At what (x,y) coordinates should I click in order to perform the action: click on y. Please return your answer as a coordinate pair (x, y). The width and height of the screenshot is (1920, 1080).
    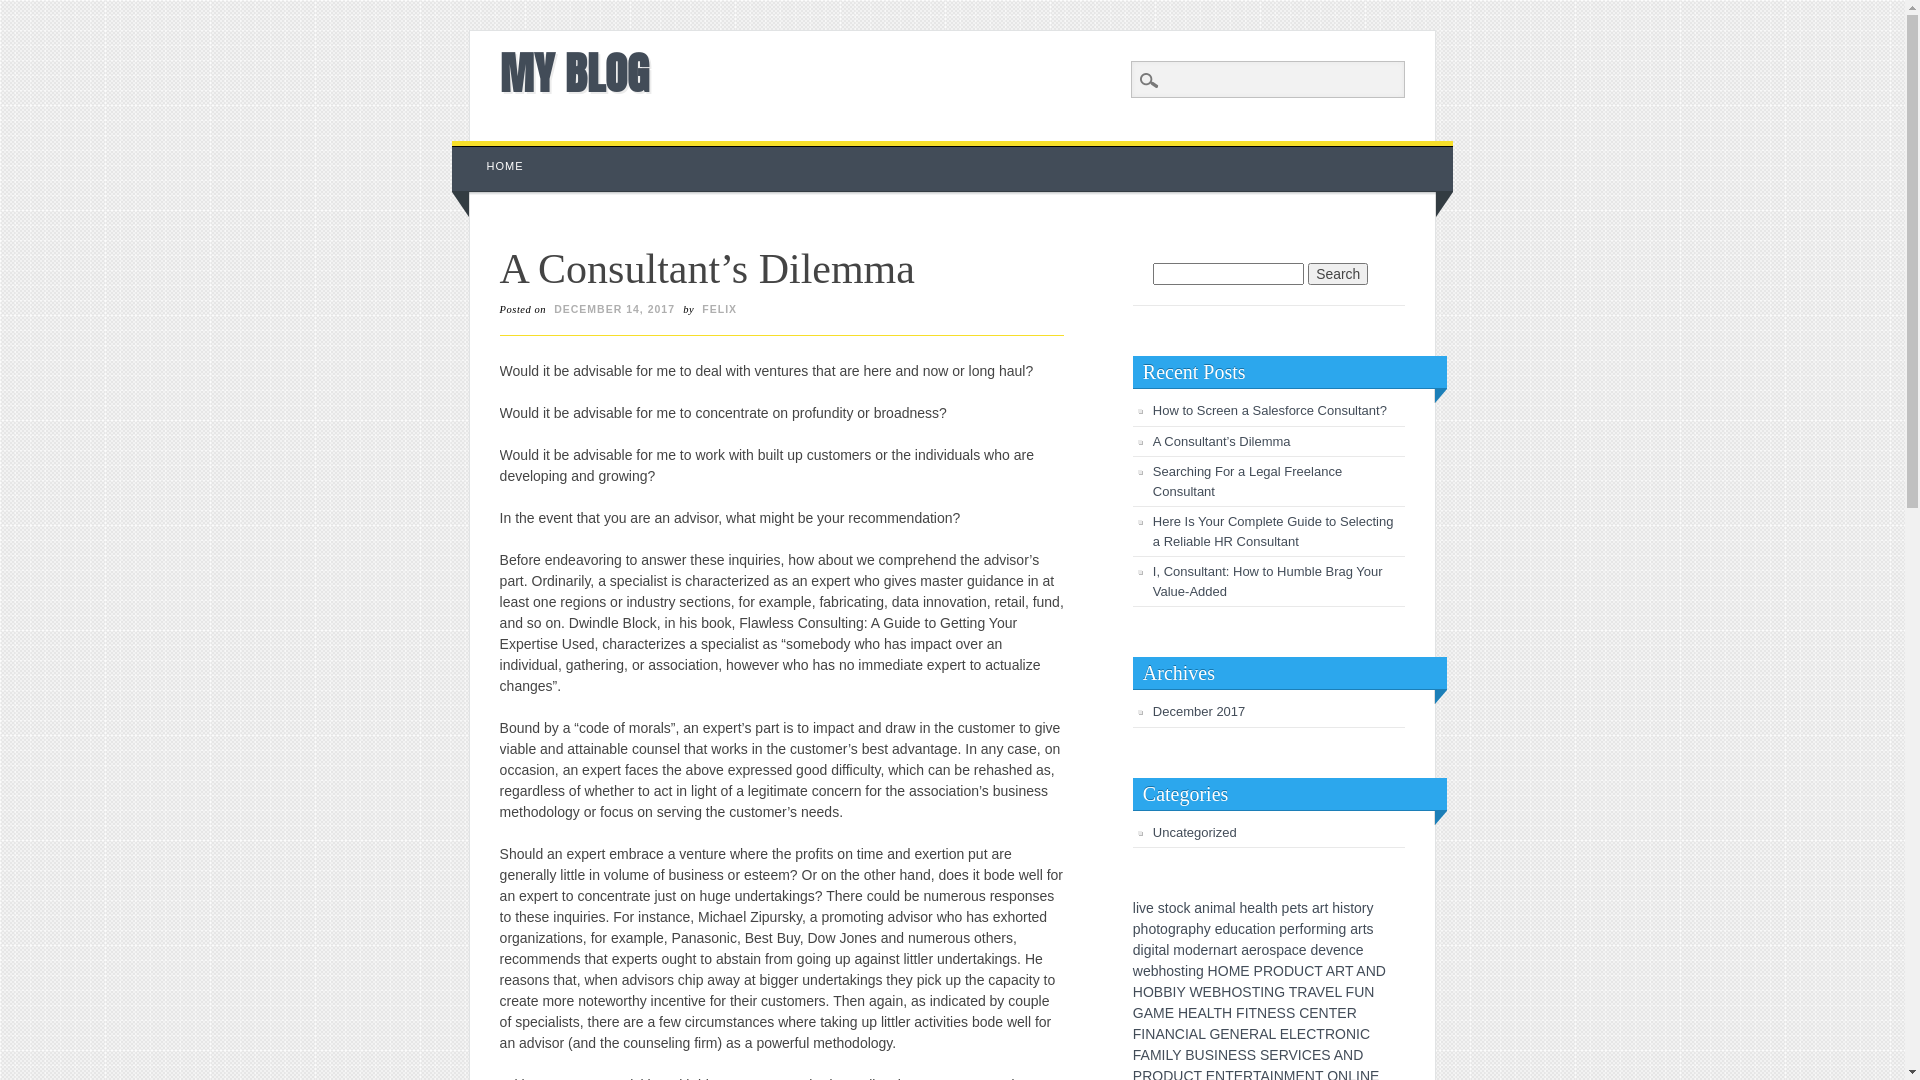
    Looking at the image, I should click on (1208, 929).